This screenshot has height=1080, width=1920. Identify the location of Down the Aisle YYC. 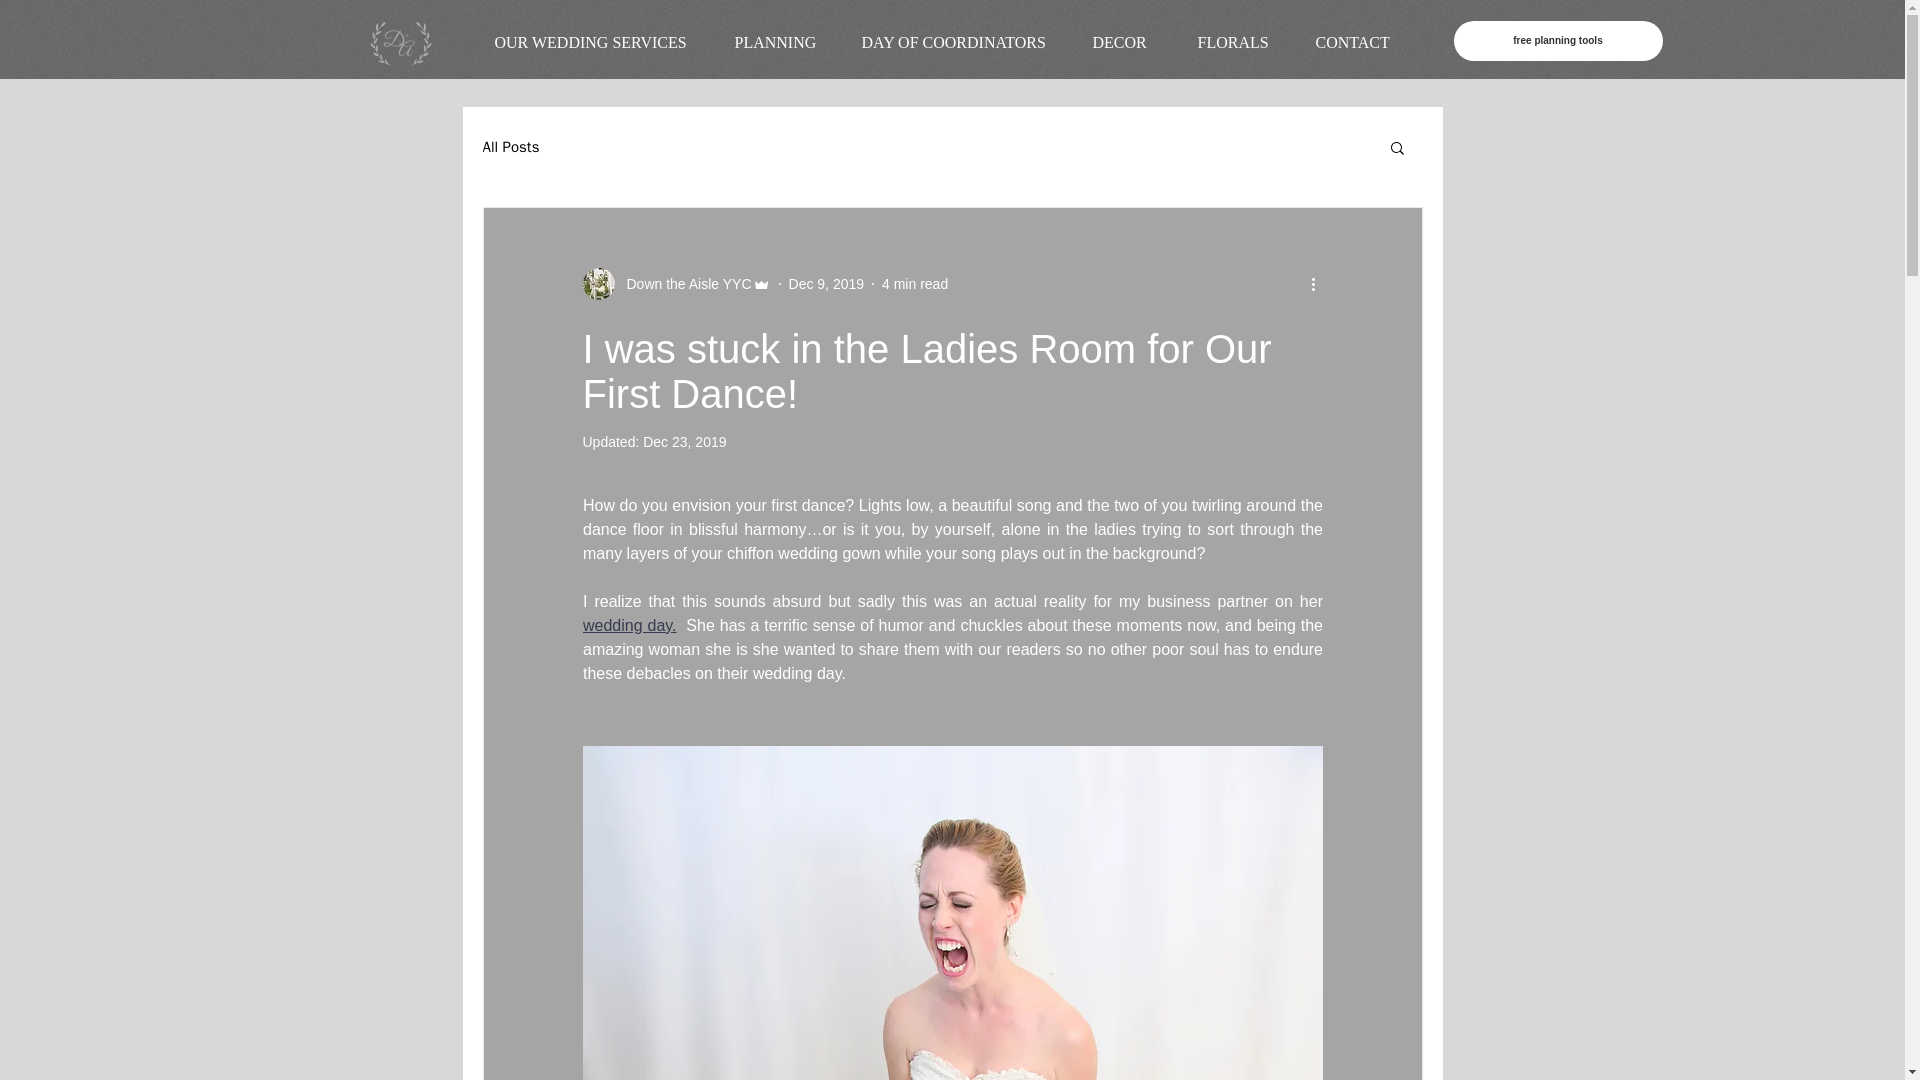
(682, 284).